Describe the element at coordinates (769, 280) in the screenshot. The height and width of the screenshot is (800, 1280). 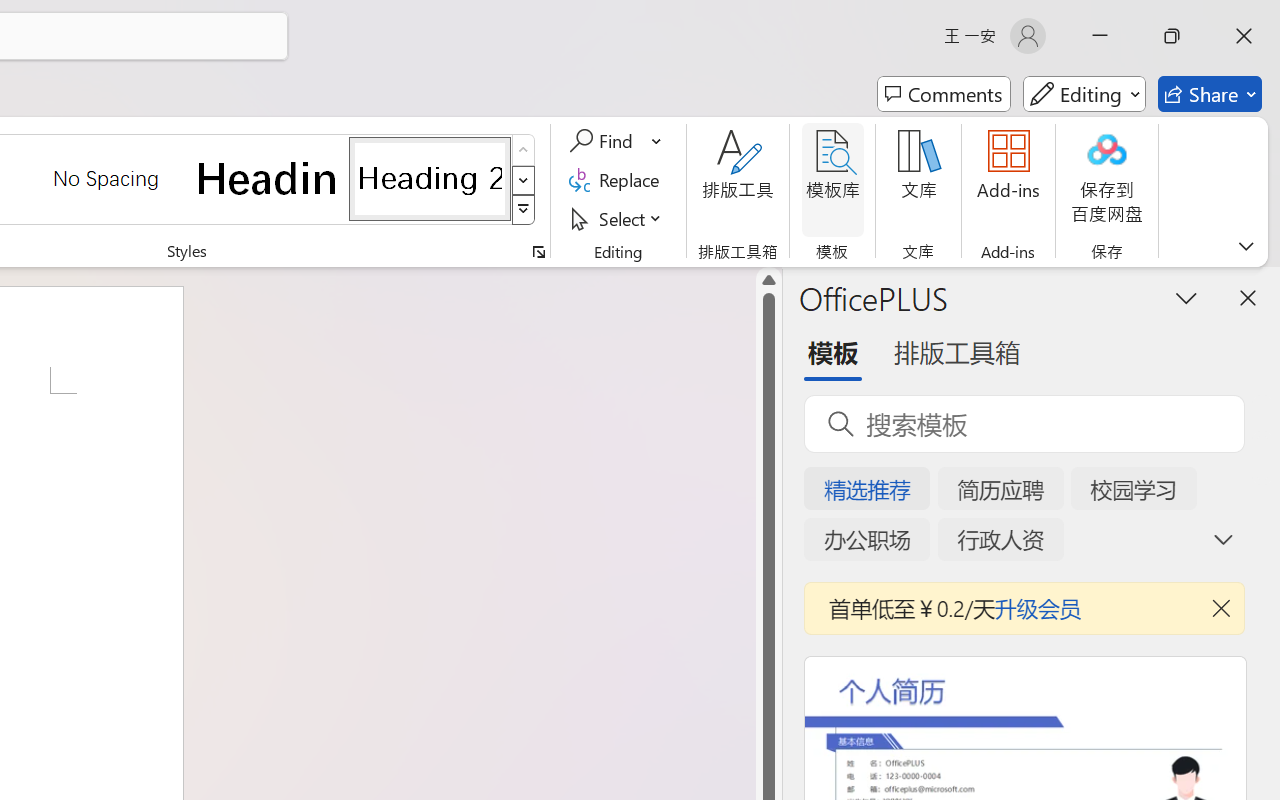
I see `Line up` at that location.